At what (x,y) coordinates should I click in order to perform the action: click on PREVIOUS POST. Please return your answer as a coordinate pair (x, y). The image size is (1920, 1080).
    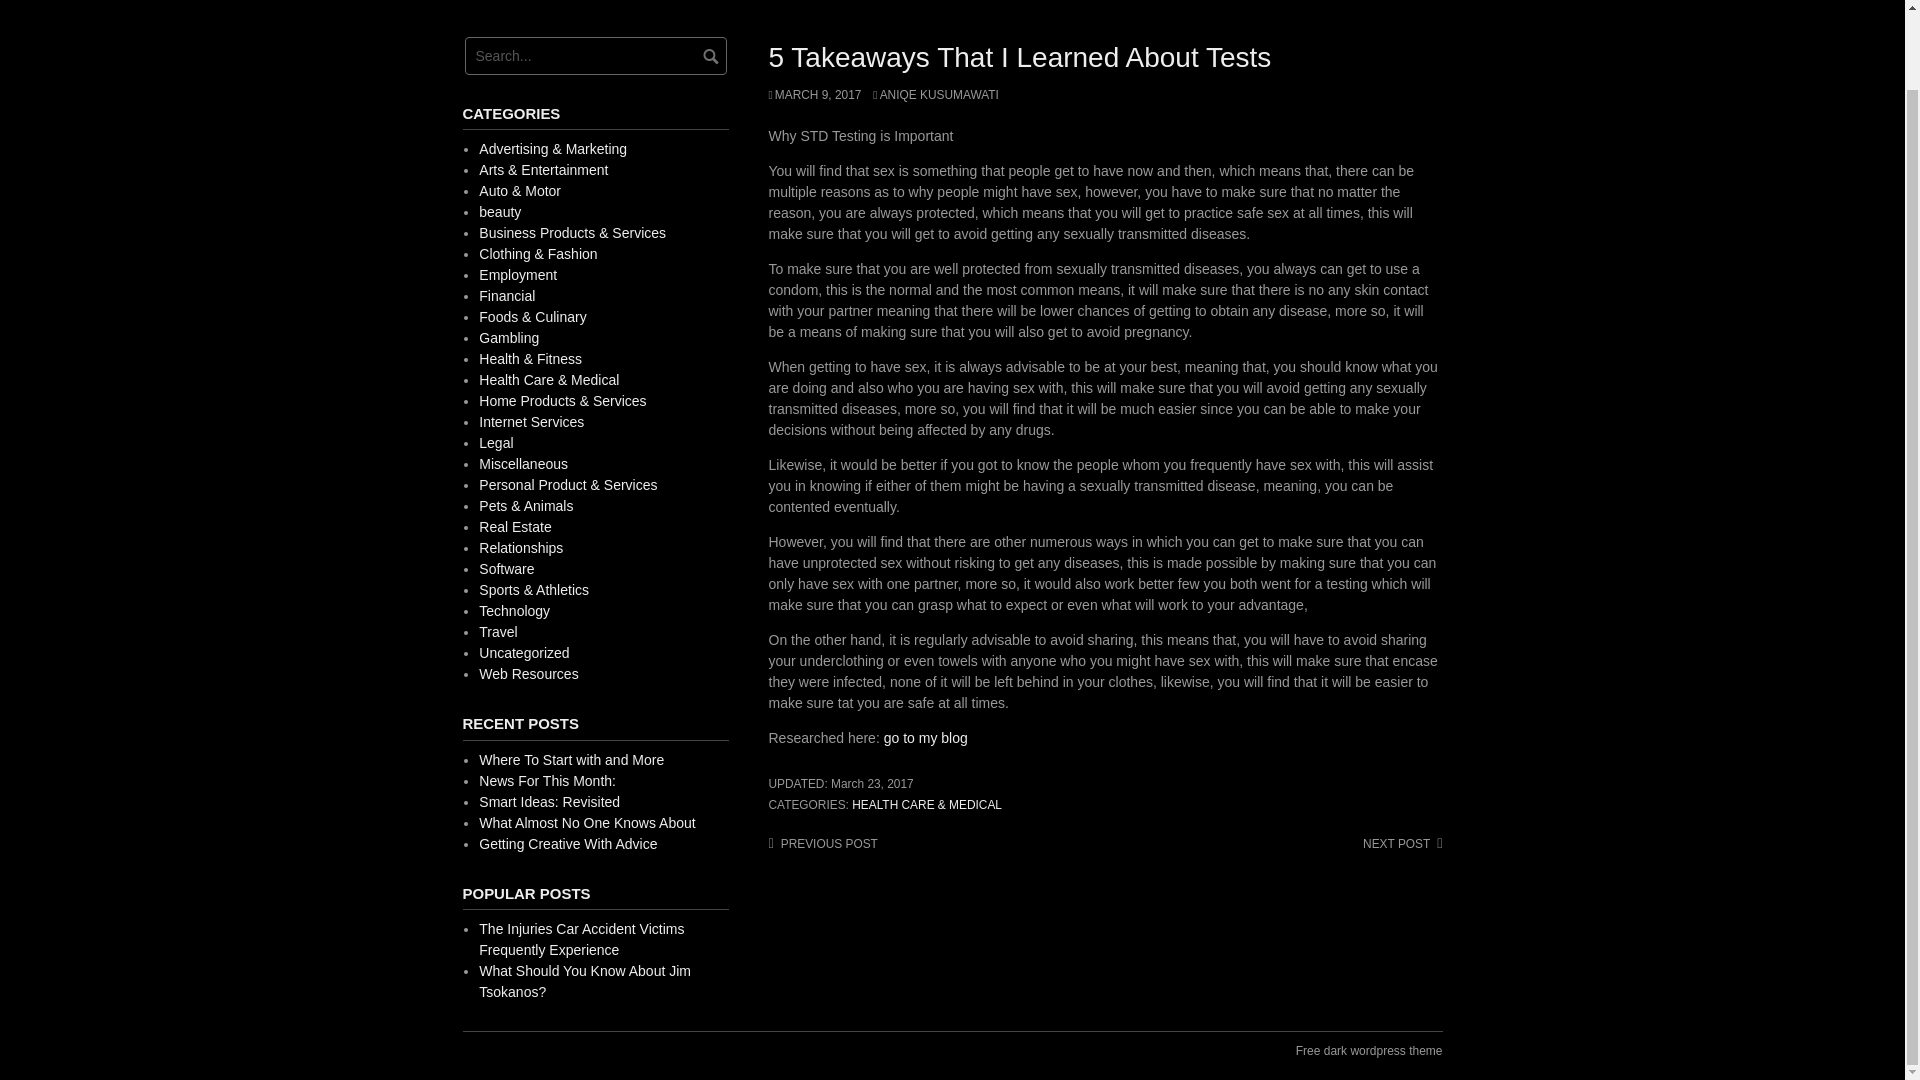
    Looking at the image, I should click on (822, 844).